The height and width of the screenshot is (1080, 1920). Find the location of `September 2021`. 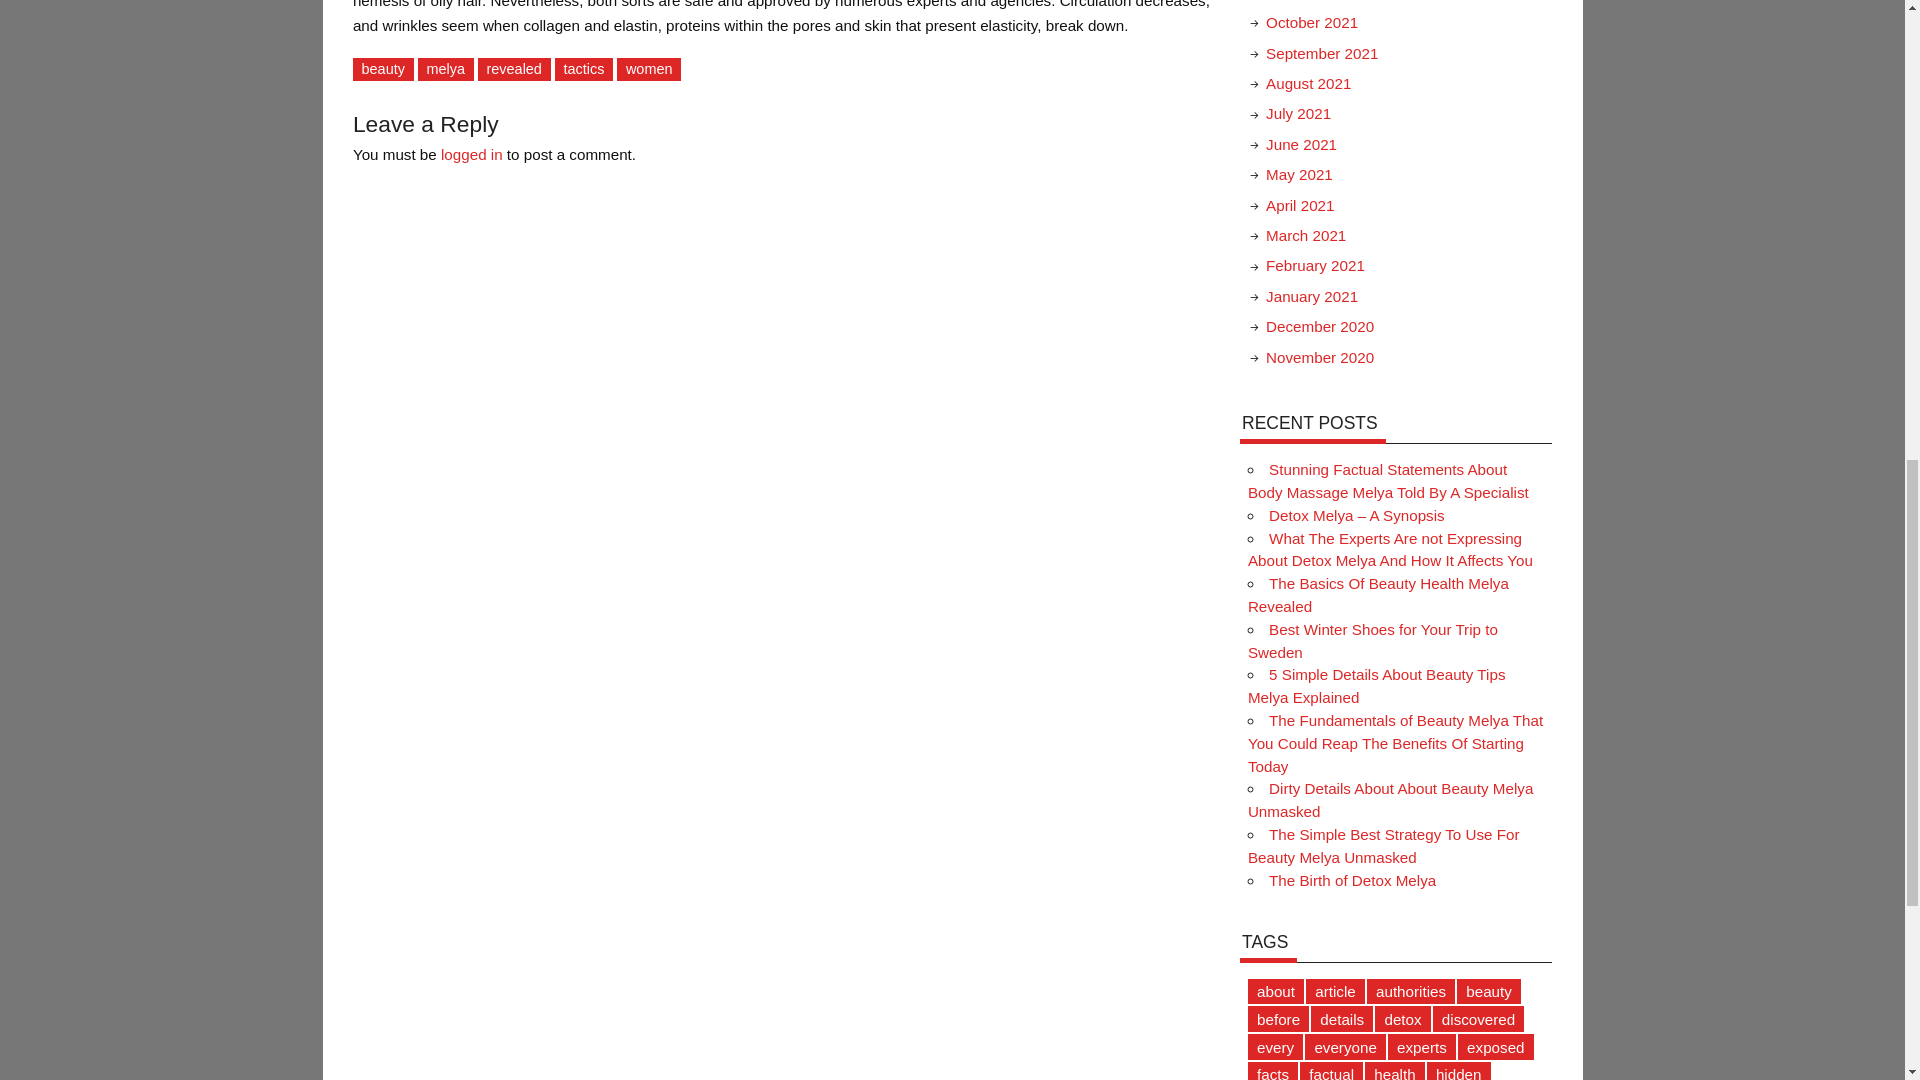

September 2021 is located at coordinates (1322, 53).